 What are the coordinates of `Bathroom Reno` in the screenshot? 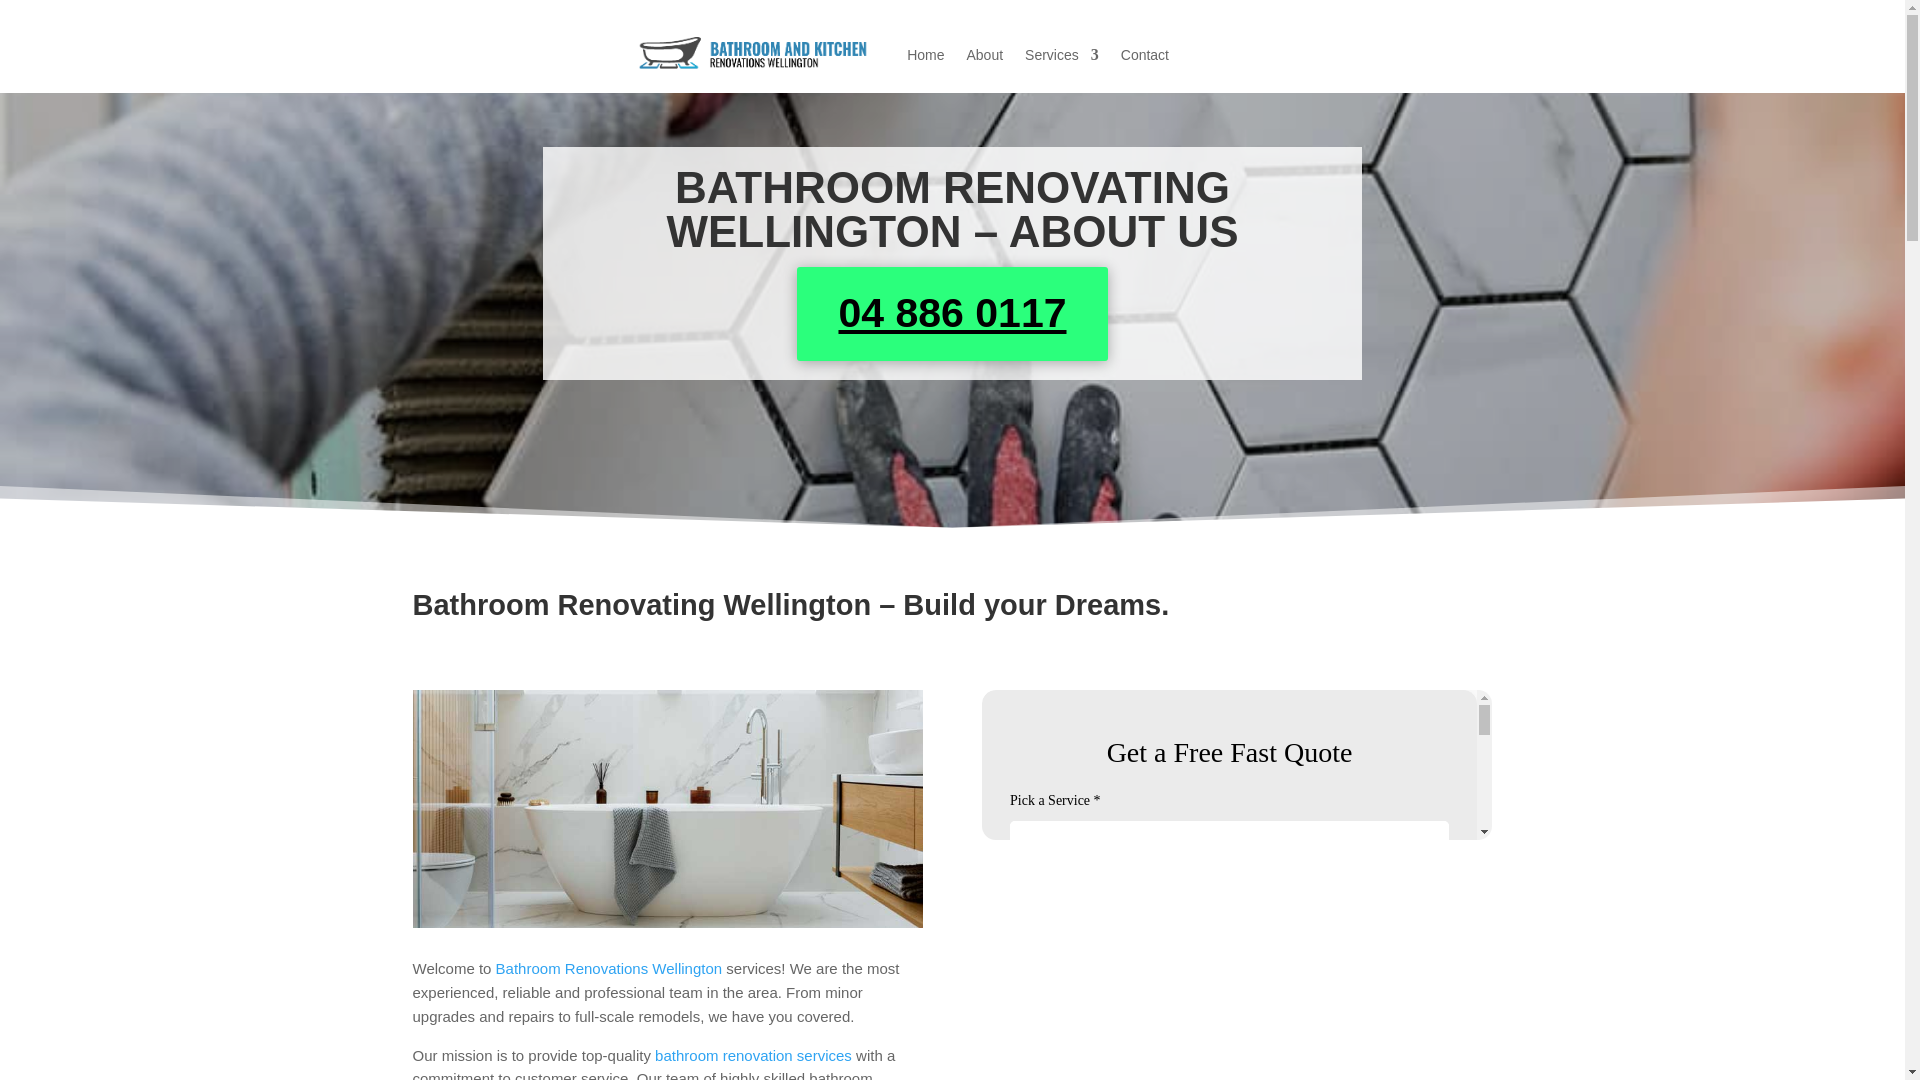 It's located at (1236, 765).